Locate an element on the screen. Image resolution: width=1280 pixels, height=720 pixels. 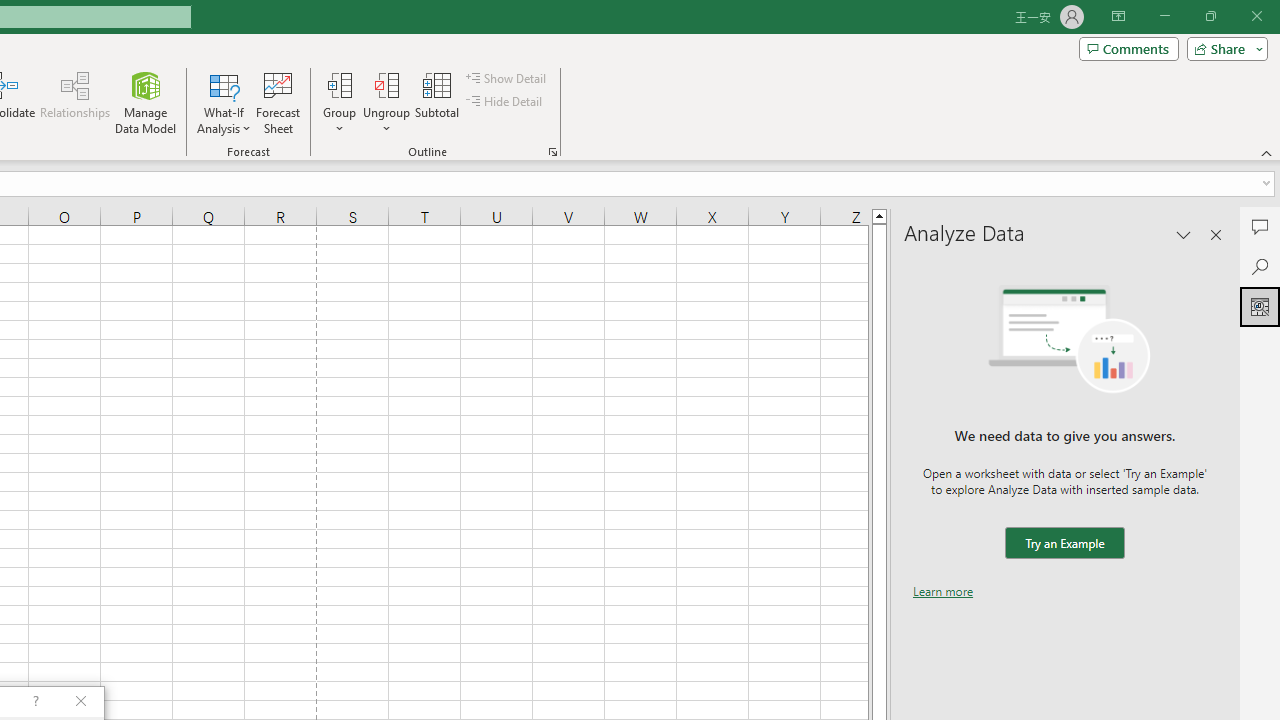
Close is located at coordinates (1256, 16).